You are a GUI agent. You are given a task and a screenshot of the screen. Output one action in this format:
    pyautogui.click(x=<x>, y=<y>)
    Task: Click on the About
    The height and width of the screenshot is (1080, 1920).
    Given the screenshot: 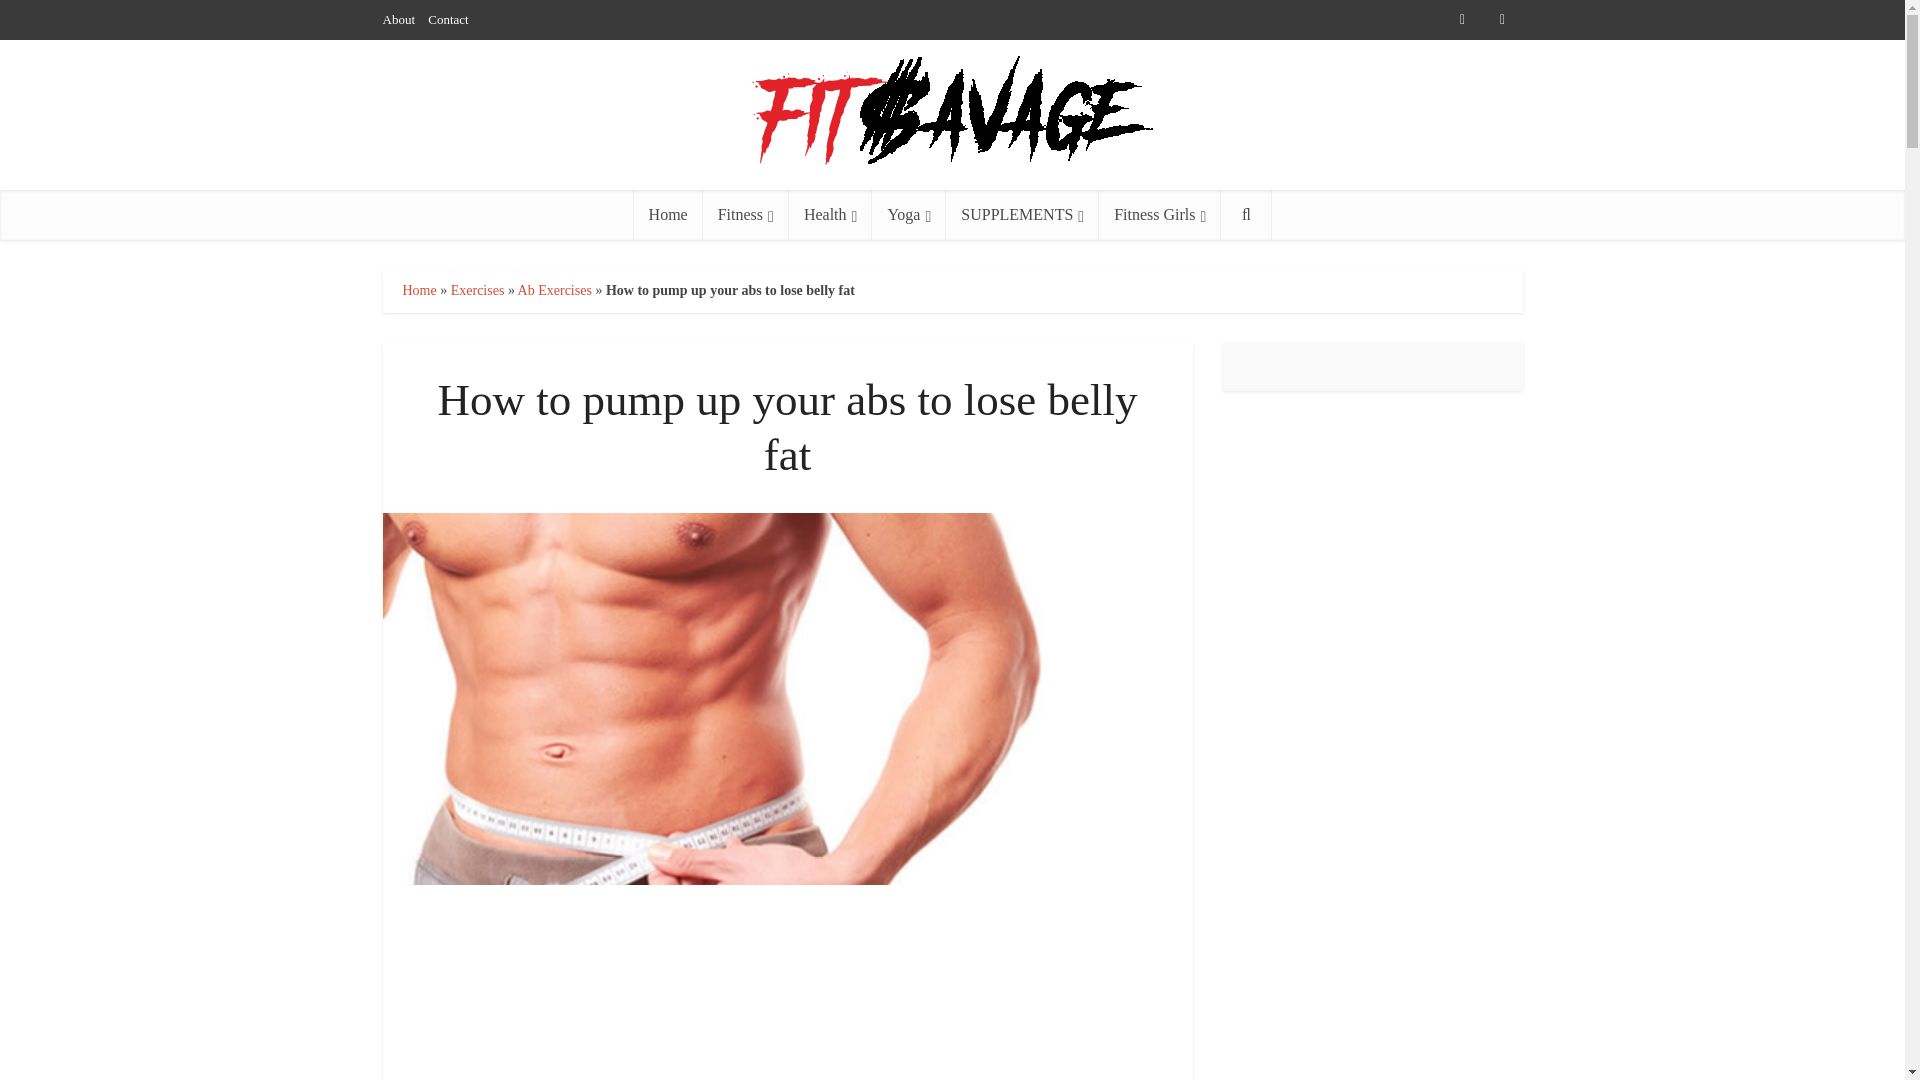 What is the action you would take?
    pyautogui.click(x=398, y=19)
    